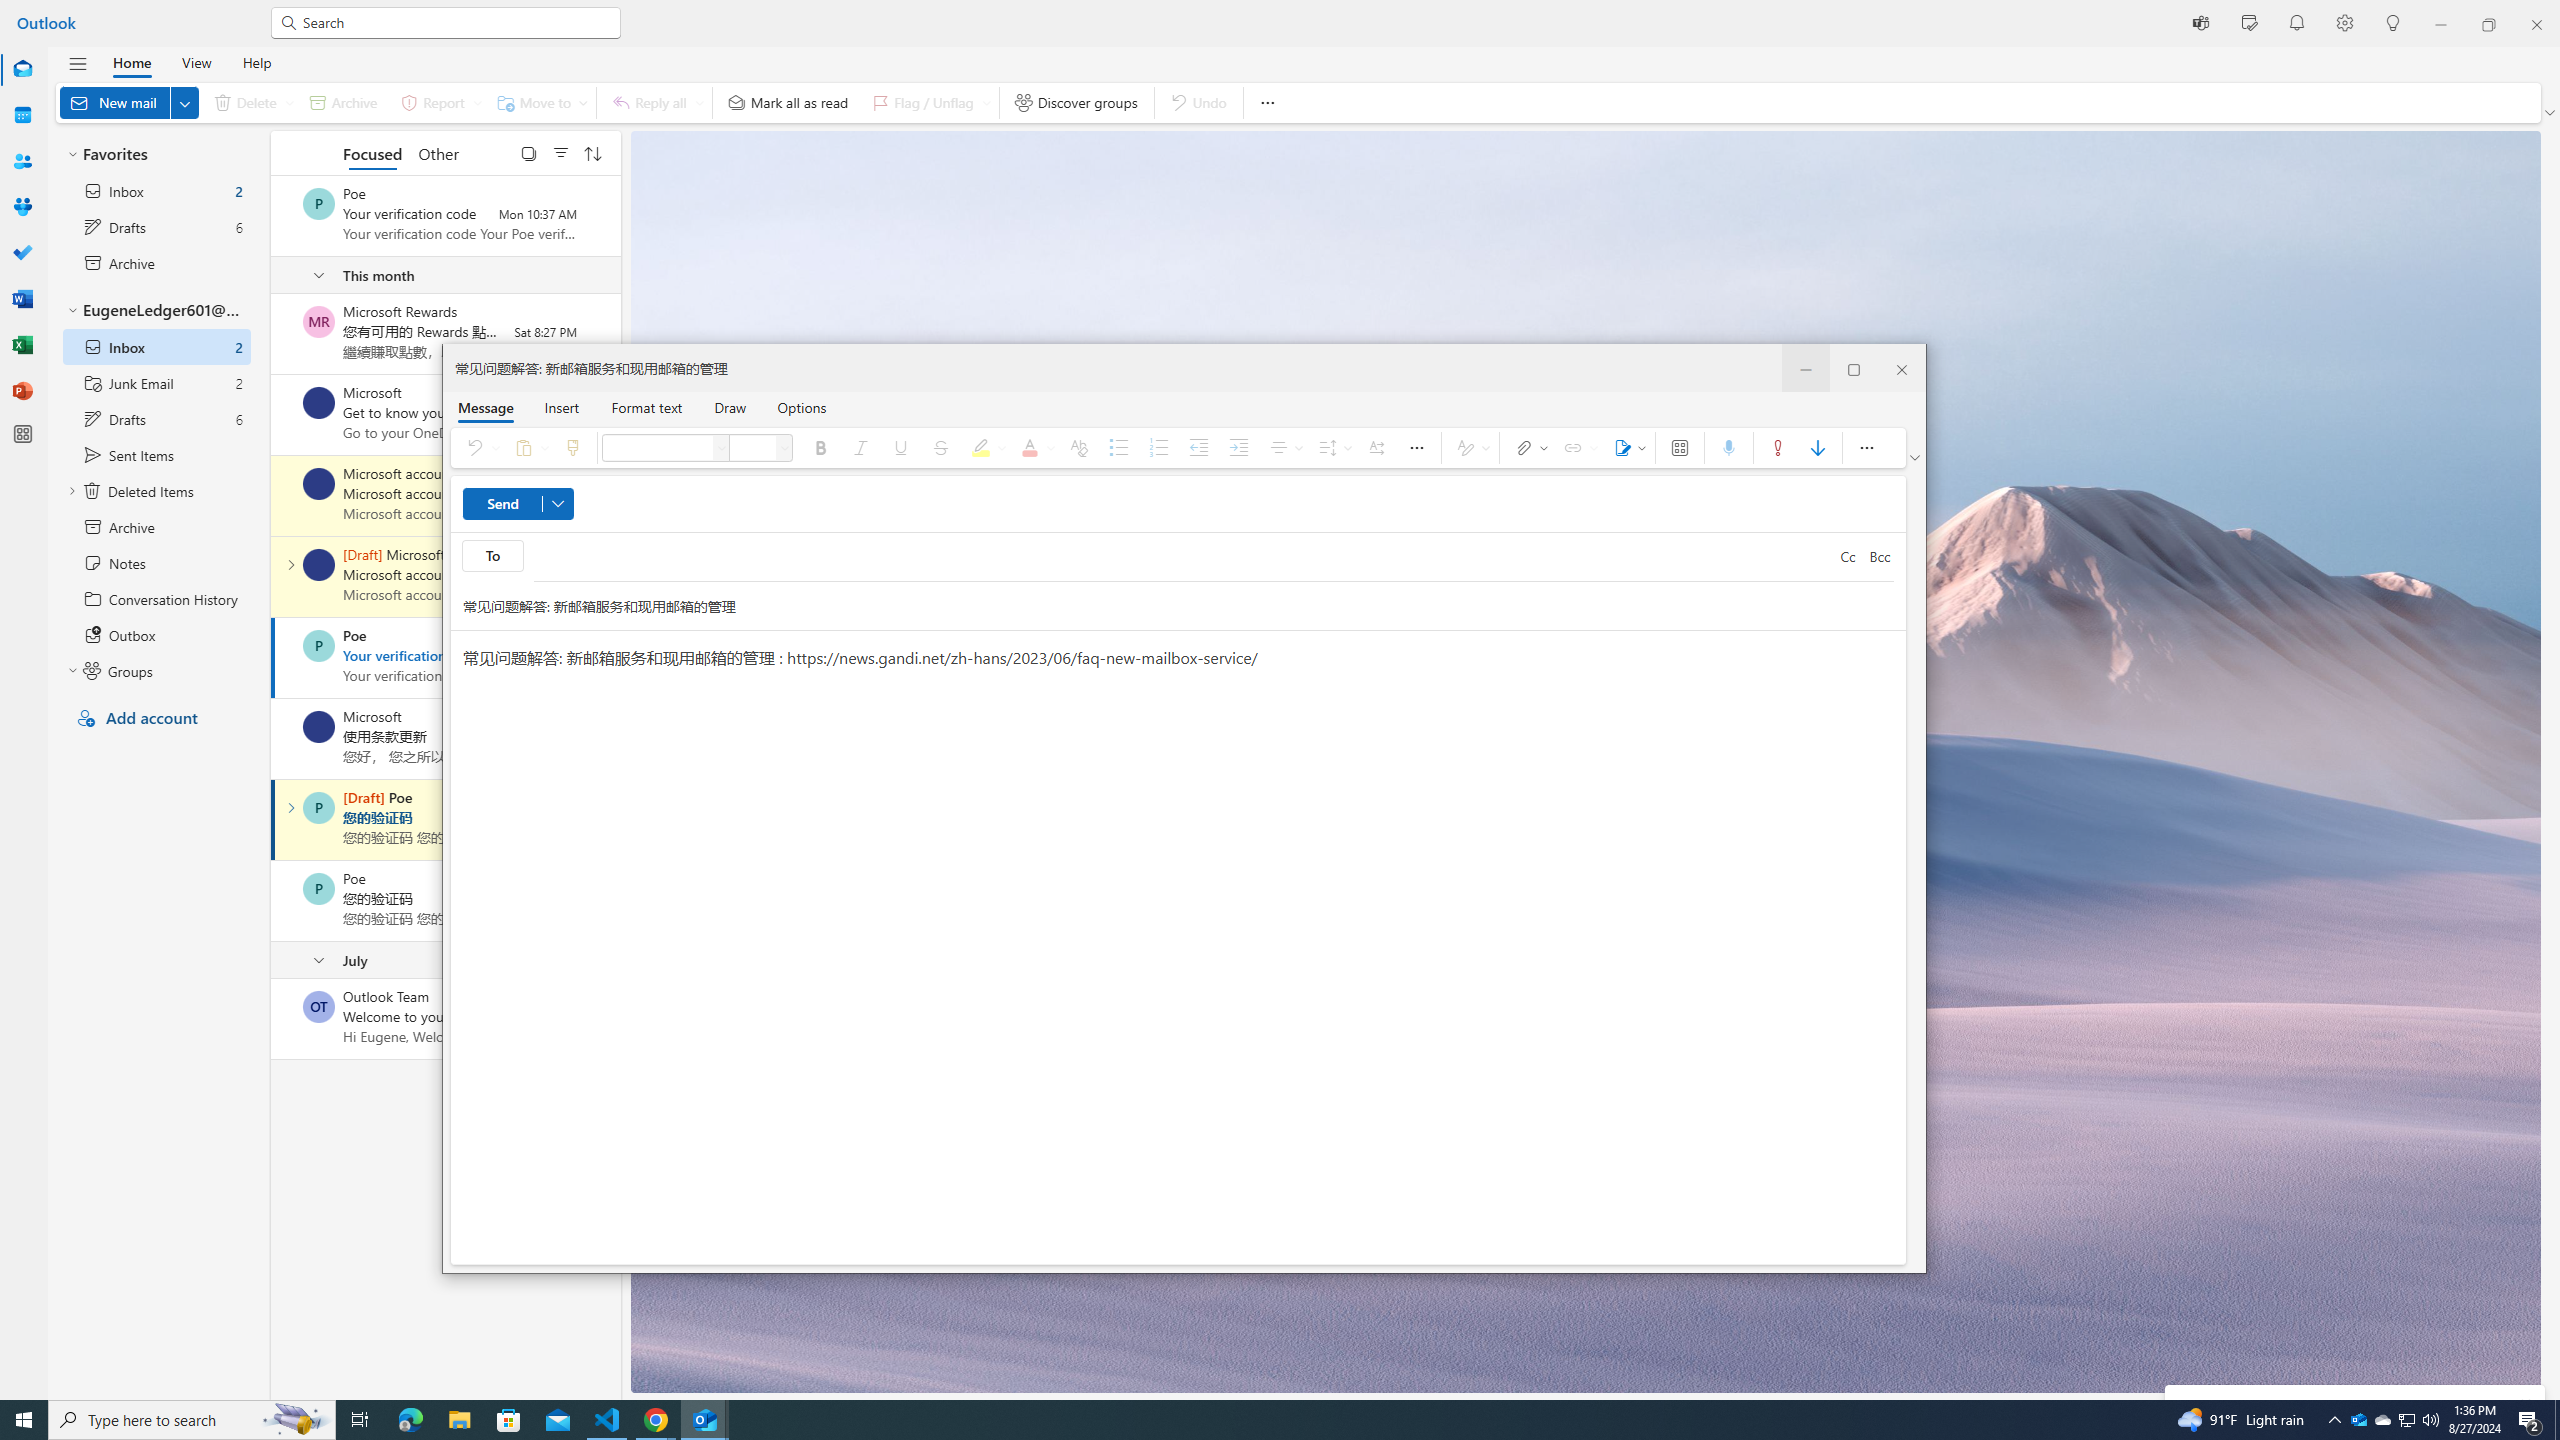 Image resolution: width=2560 pixels, height=1440 pixels. What do you see at coordinates (558, 504) in the screenshot?
I see `More send options` at bounding box center [558, 504].